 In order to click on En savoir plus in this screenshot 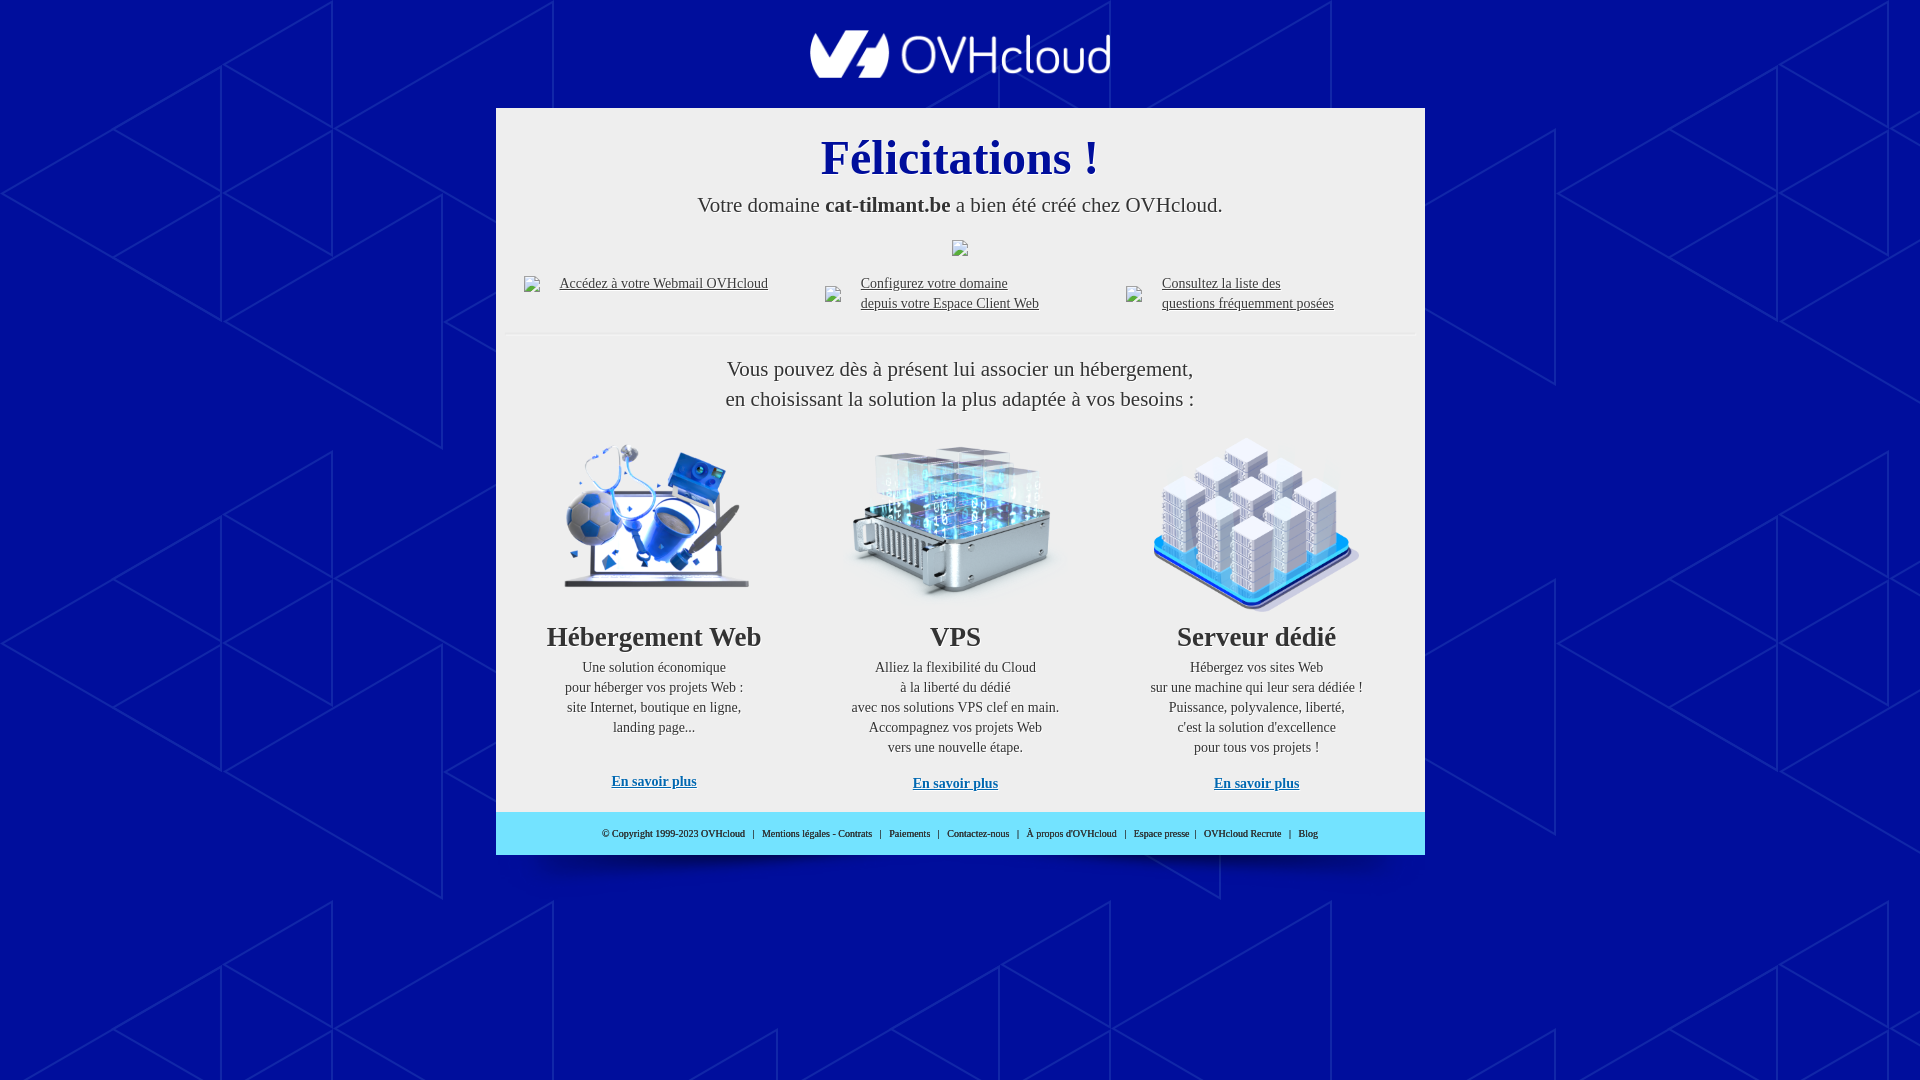, I will do `click(654, 782)`.